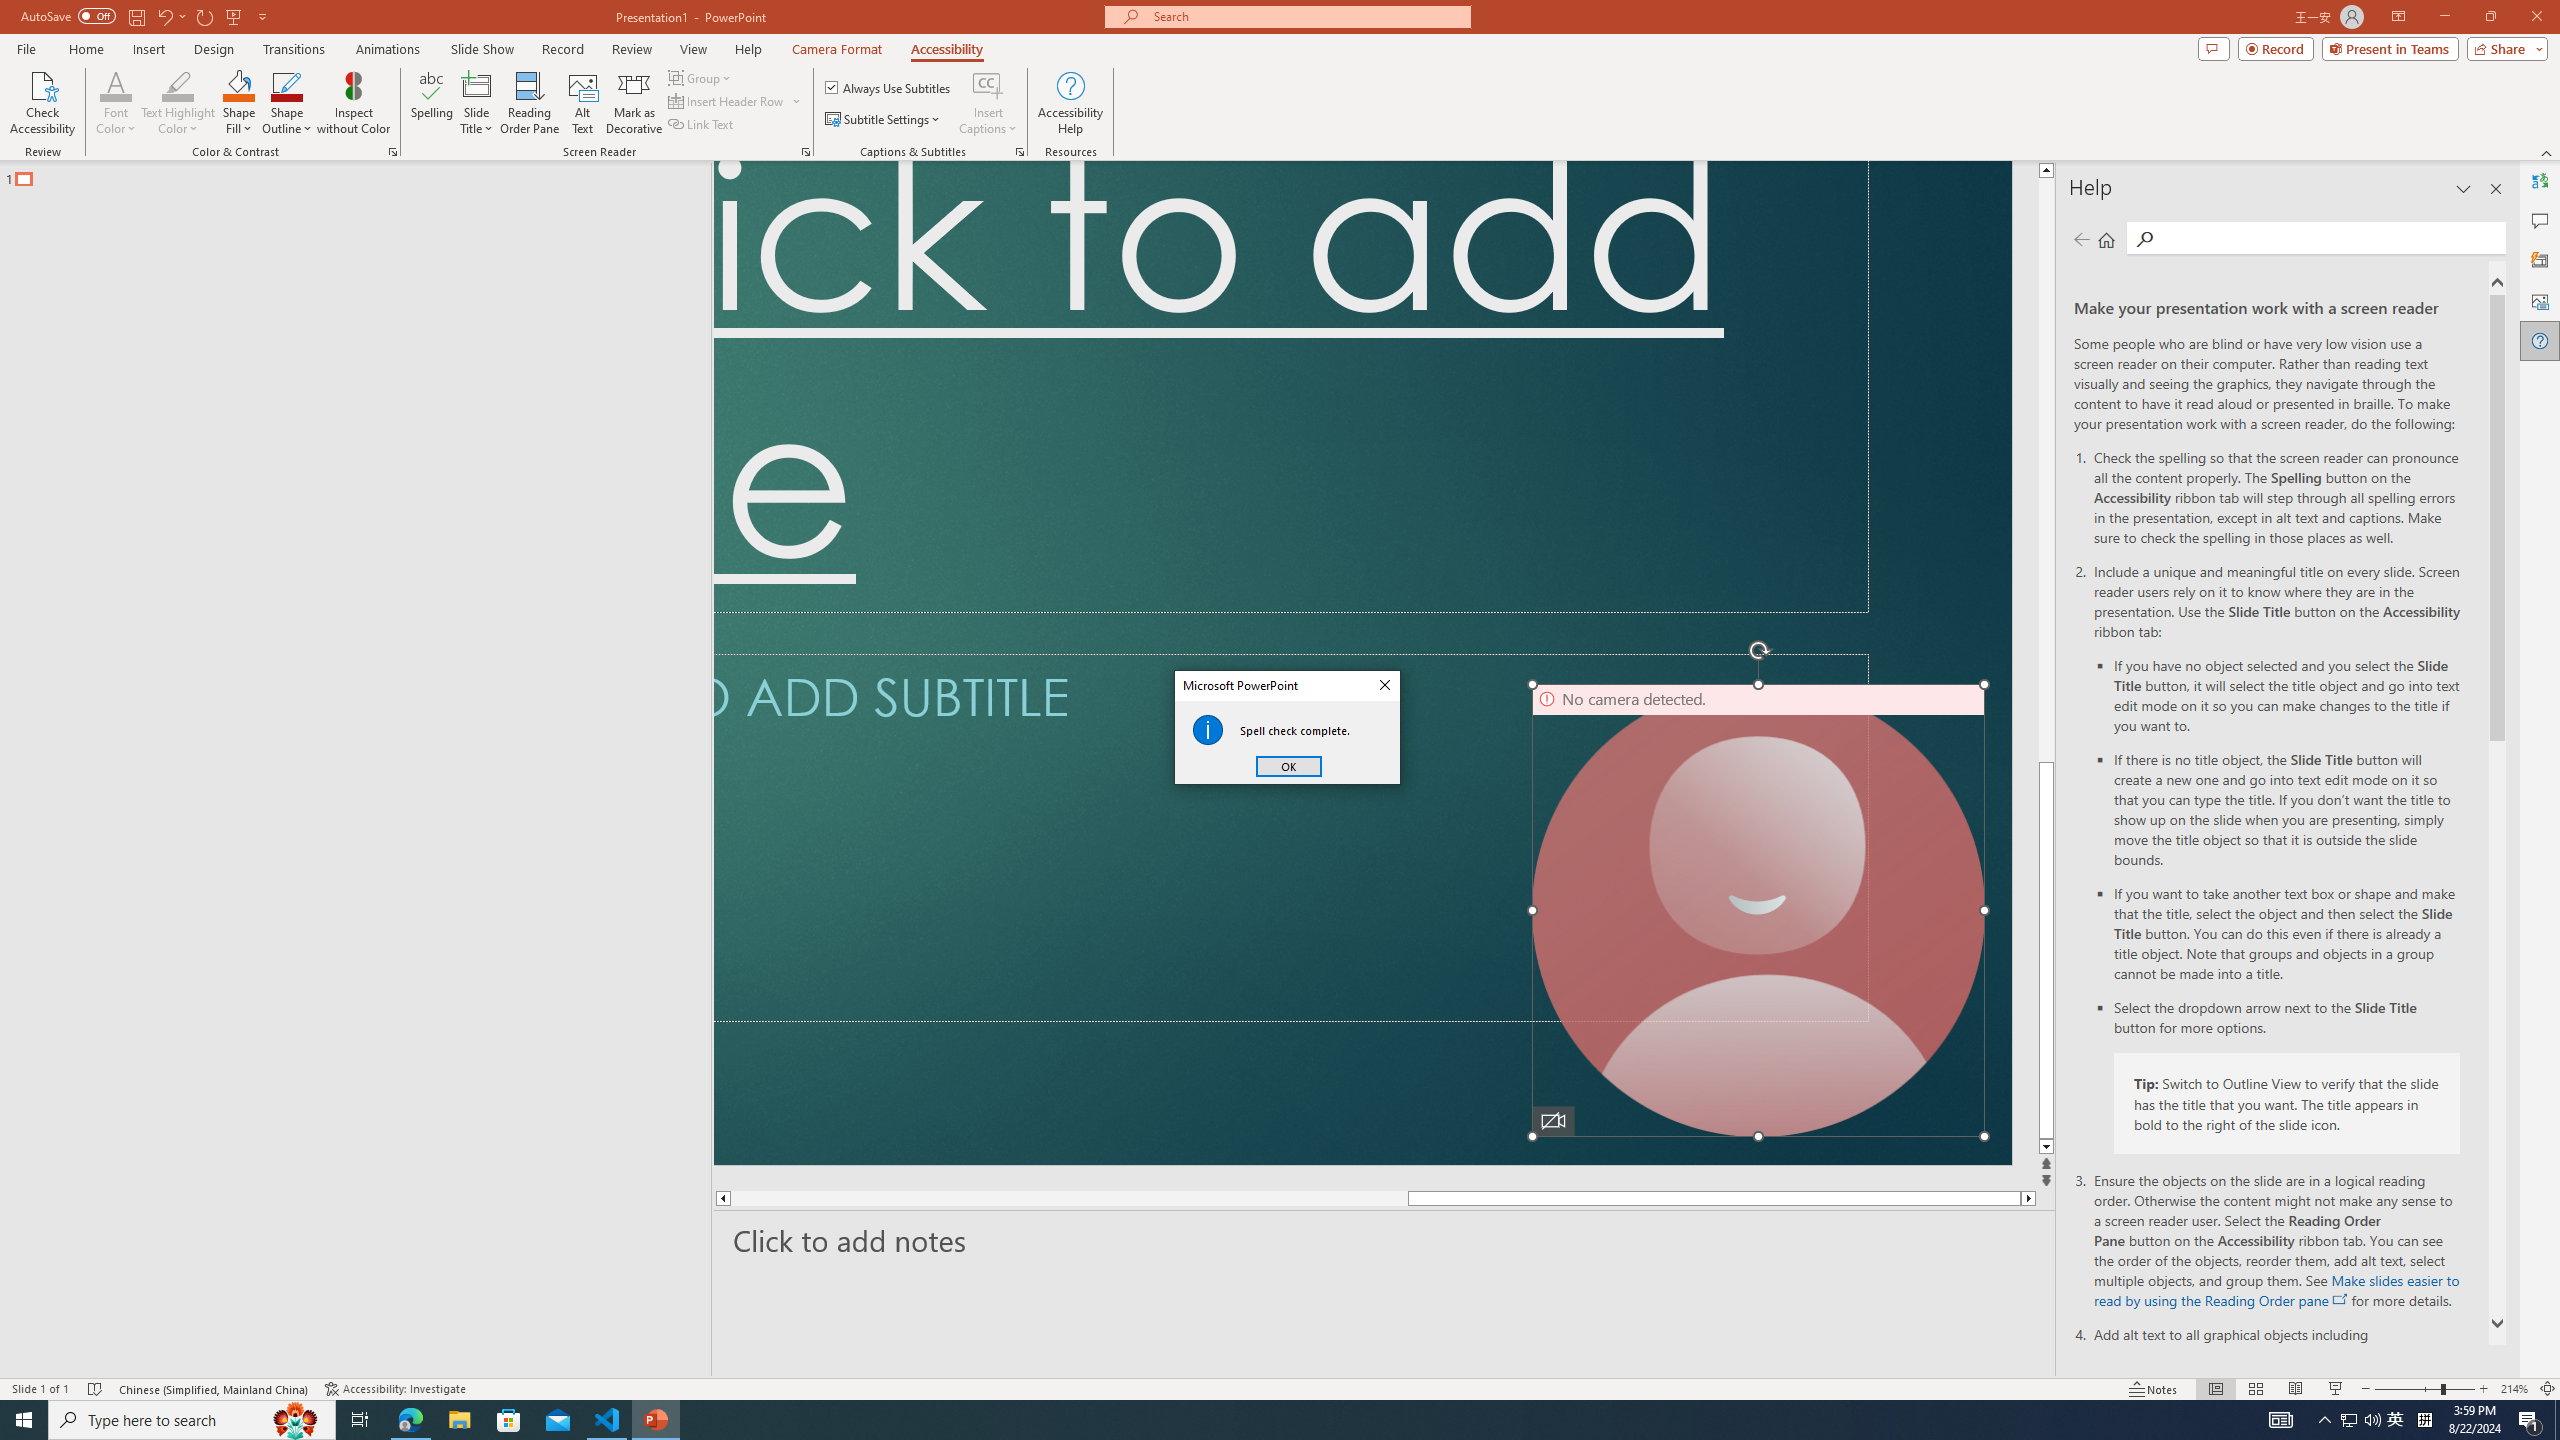  I want to click on Outline, so click(364, 174).